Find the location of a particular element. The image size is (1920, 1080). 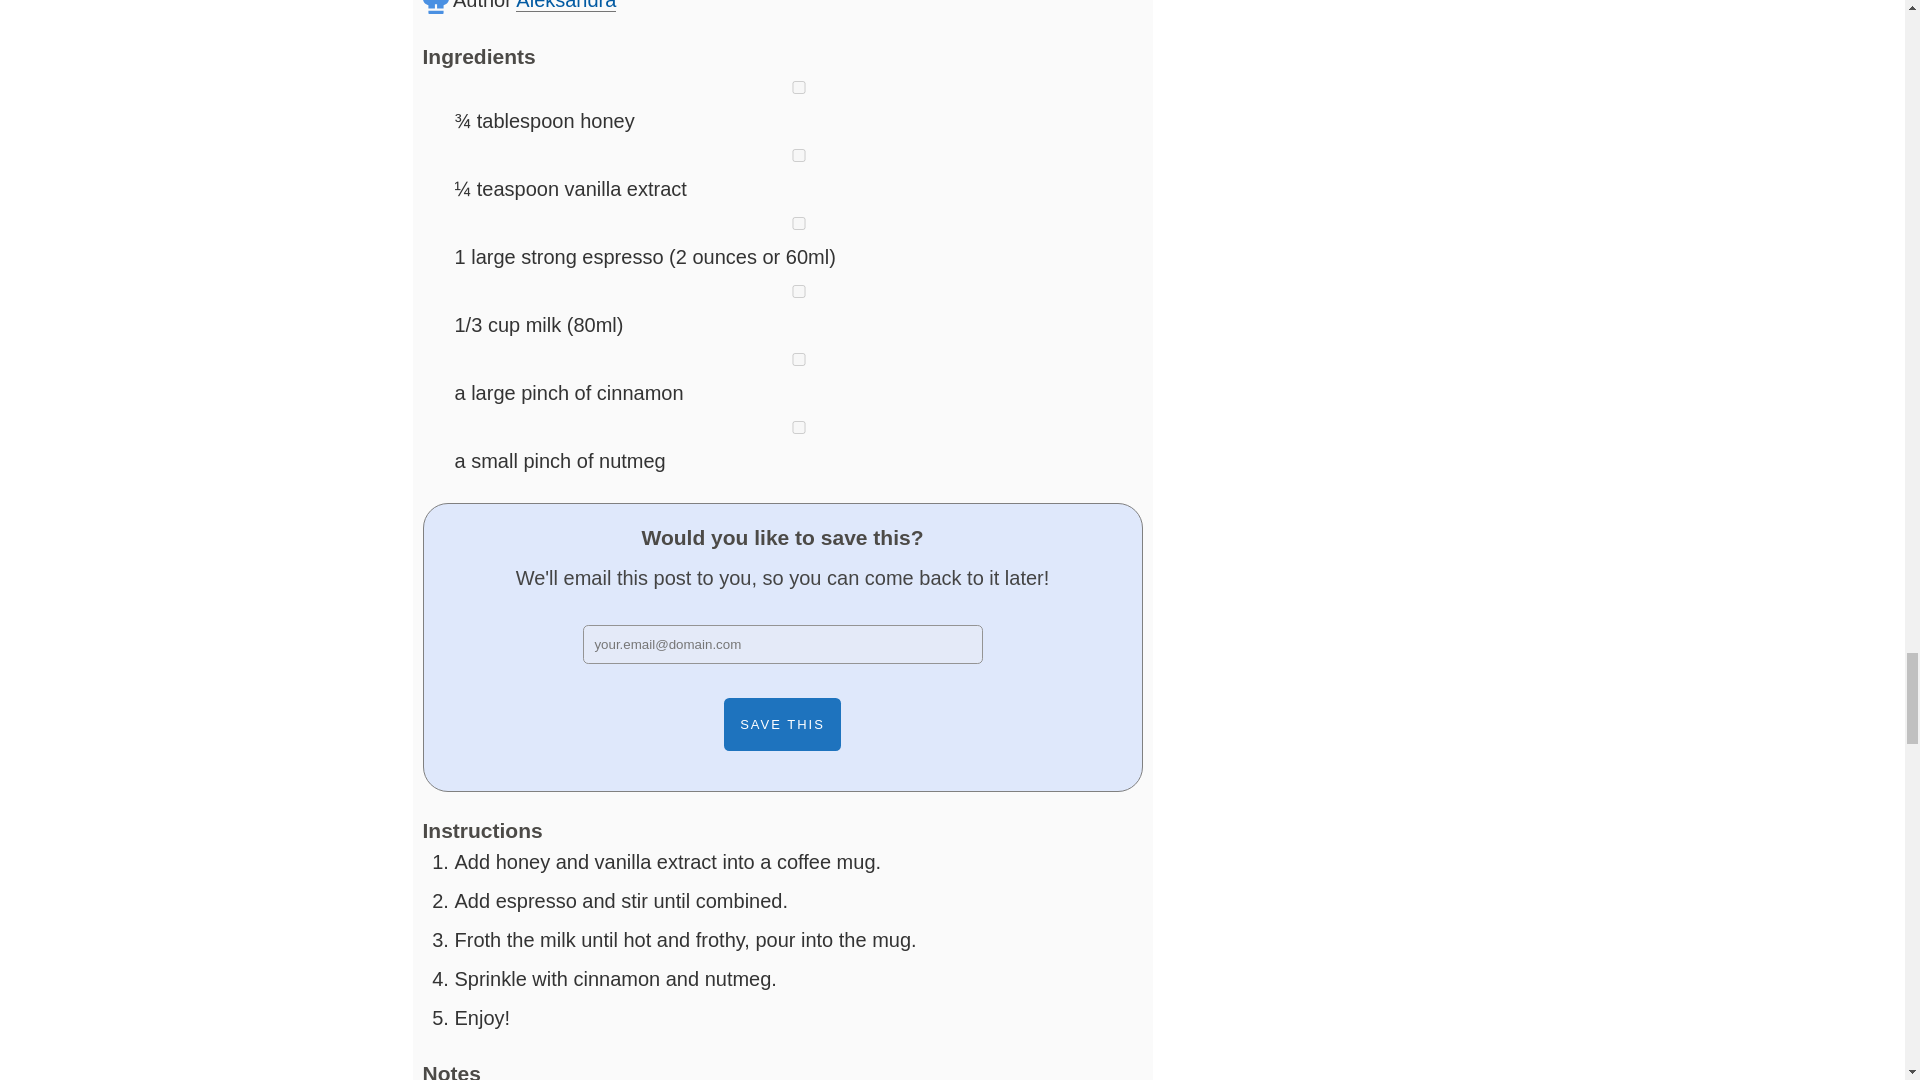

on is located at coordinates (798, 156).